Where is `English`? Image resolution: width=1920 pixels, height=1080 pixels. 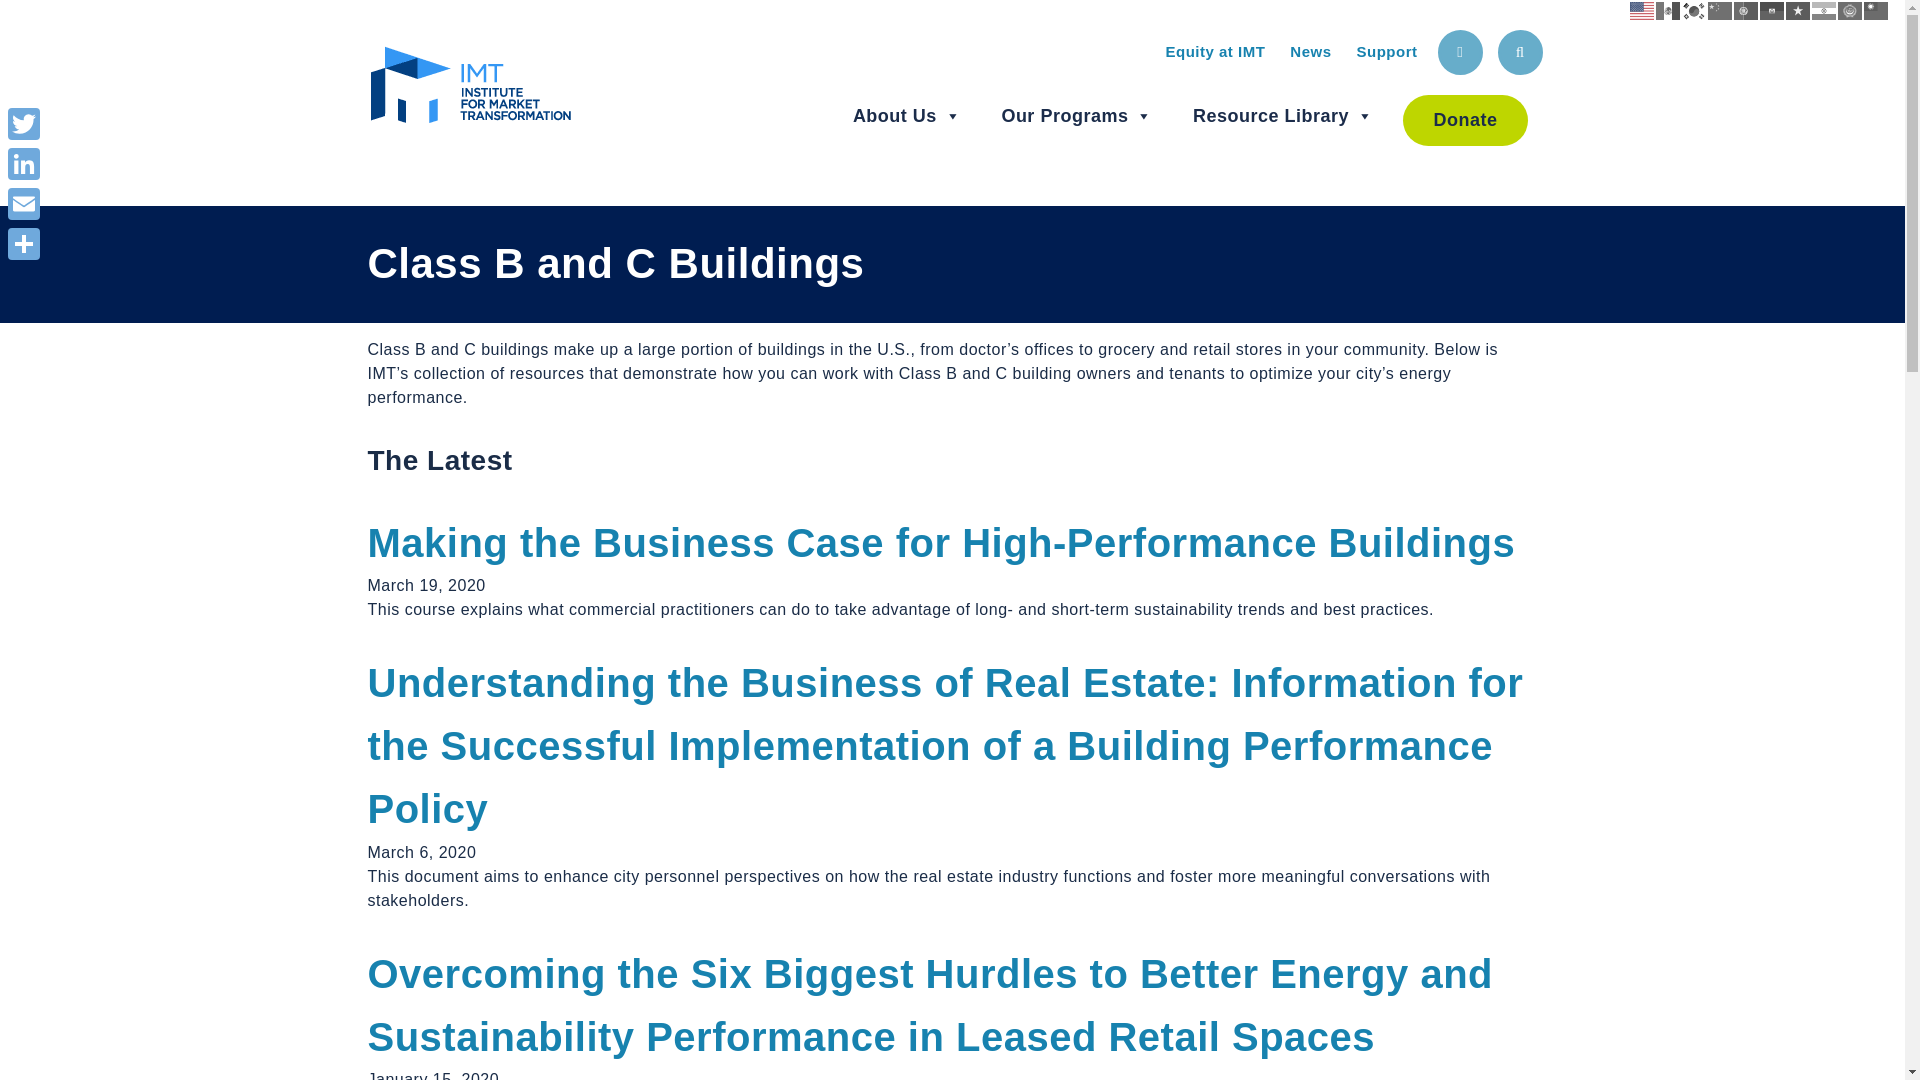 English is located at coordinates (1642, 10).